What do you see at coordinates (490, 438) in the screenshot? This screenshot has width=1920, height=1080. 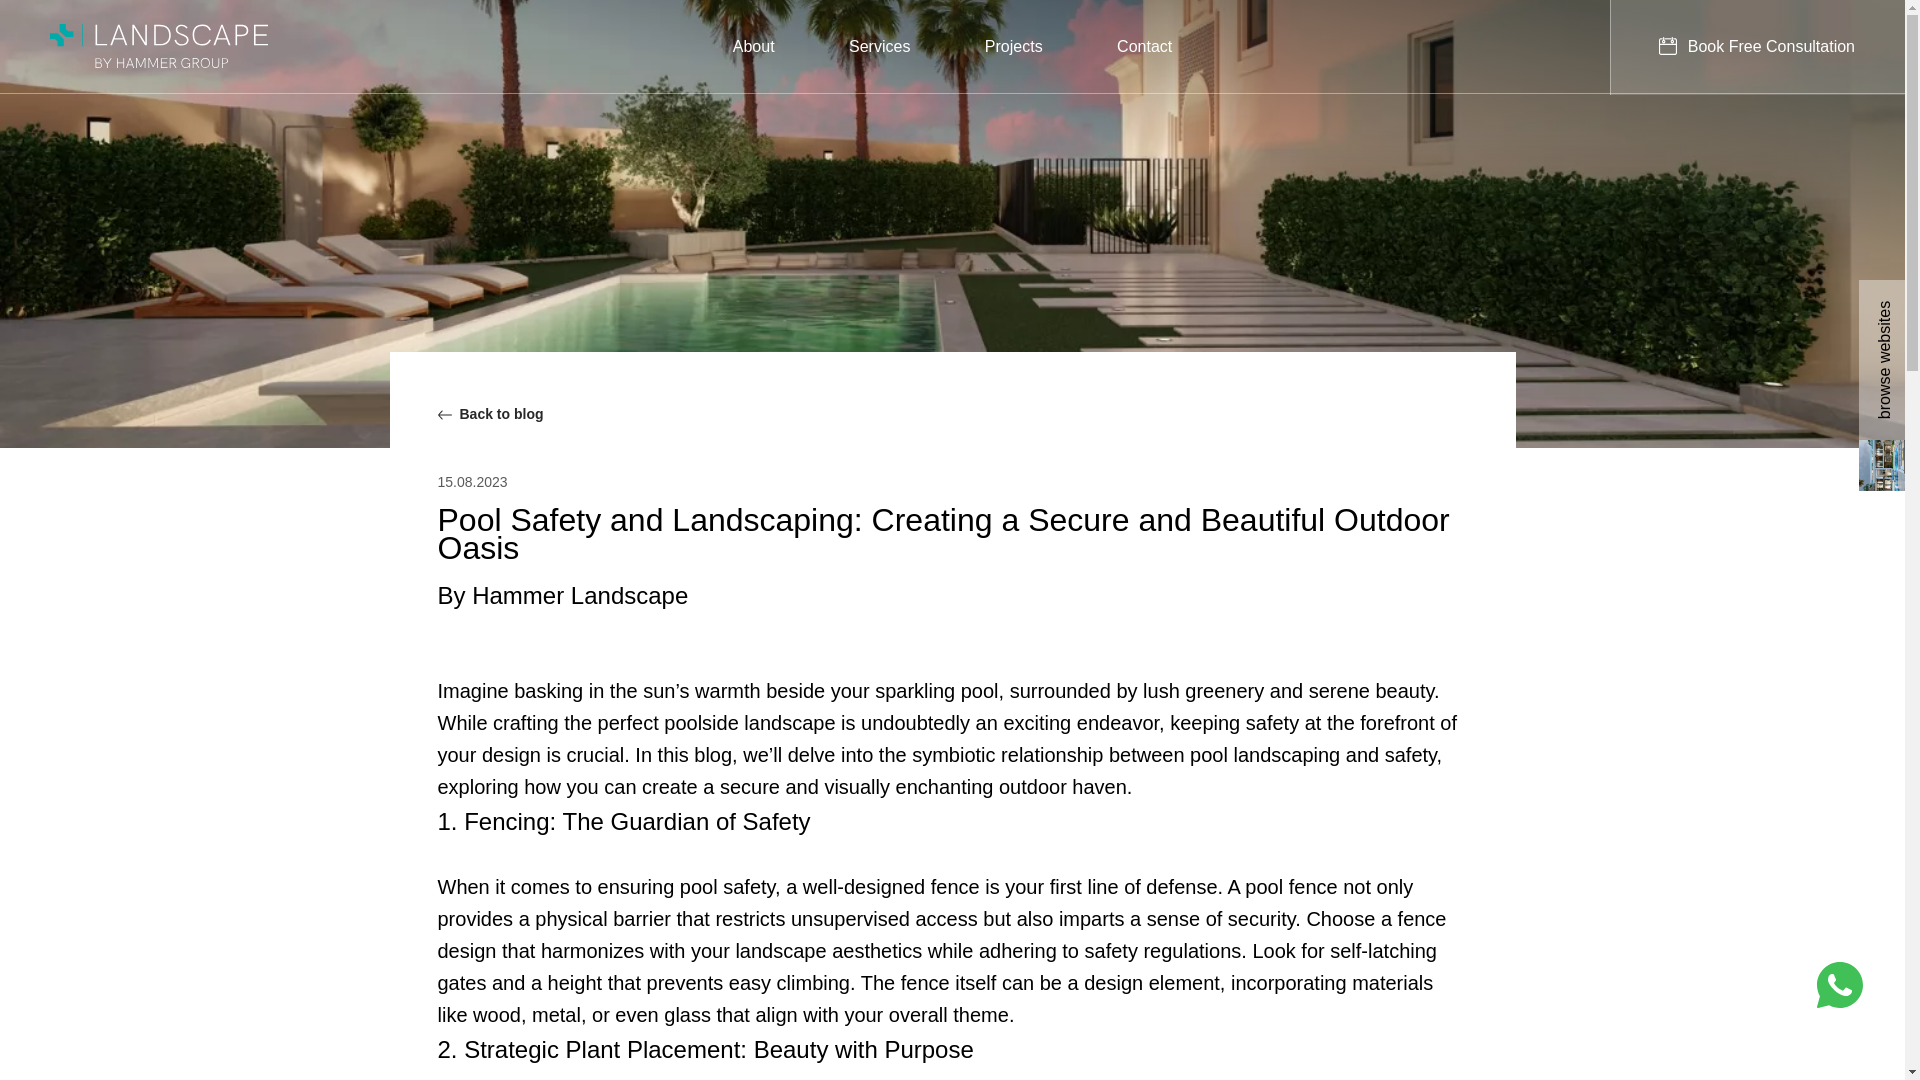 I see `Back to blog` at bounding box center [490, 438].